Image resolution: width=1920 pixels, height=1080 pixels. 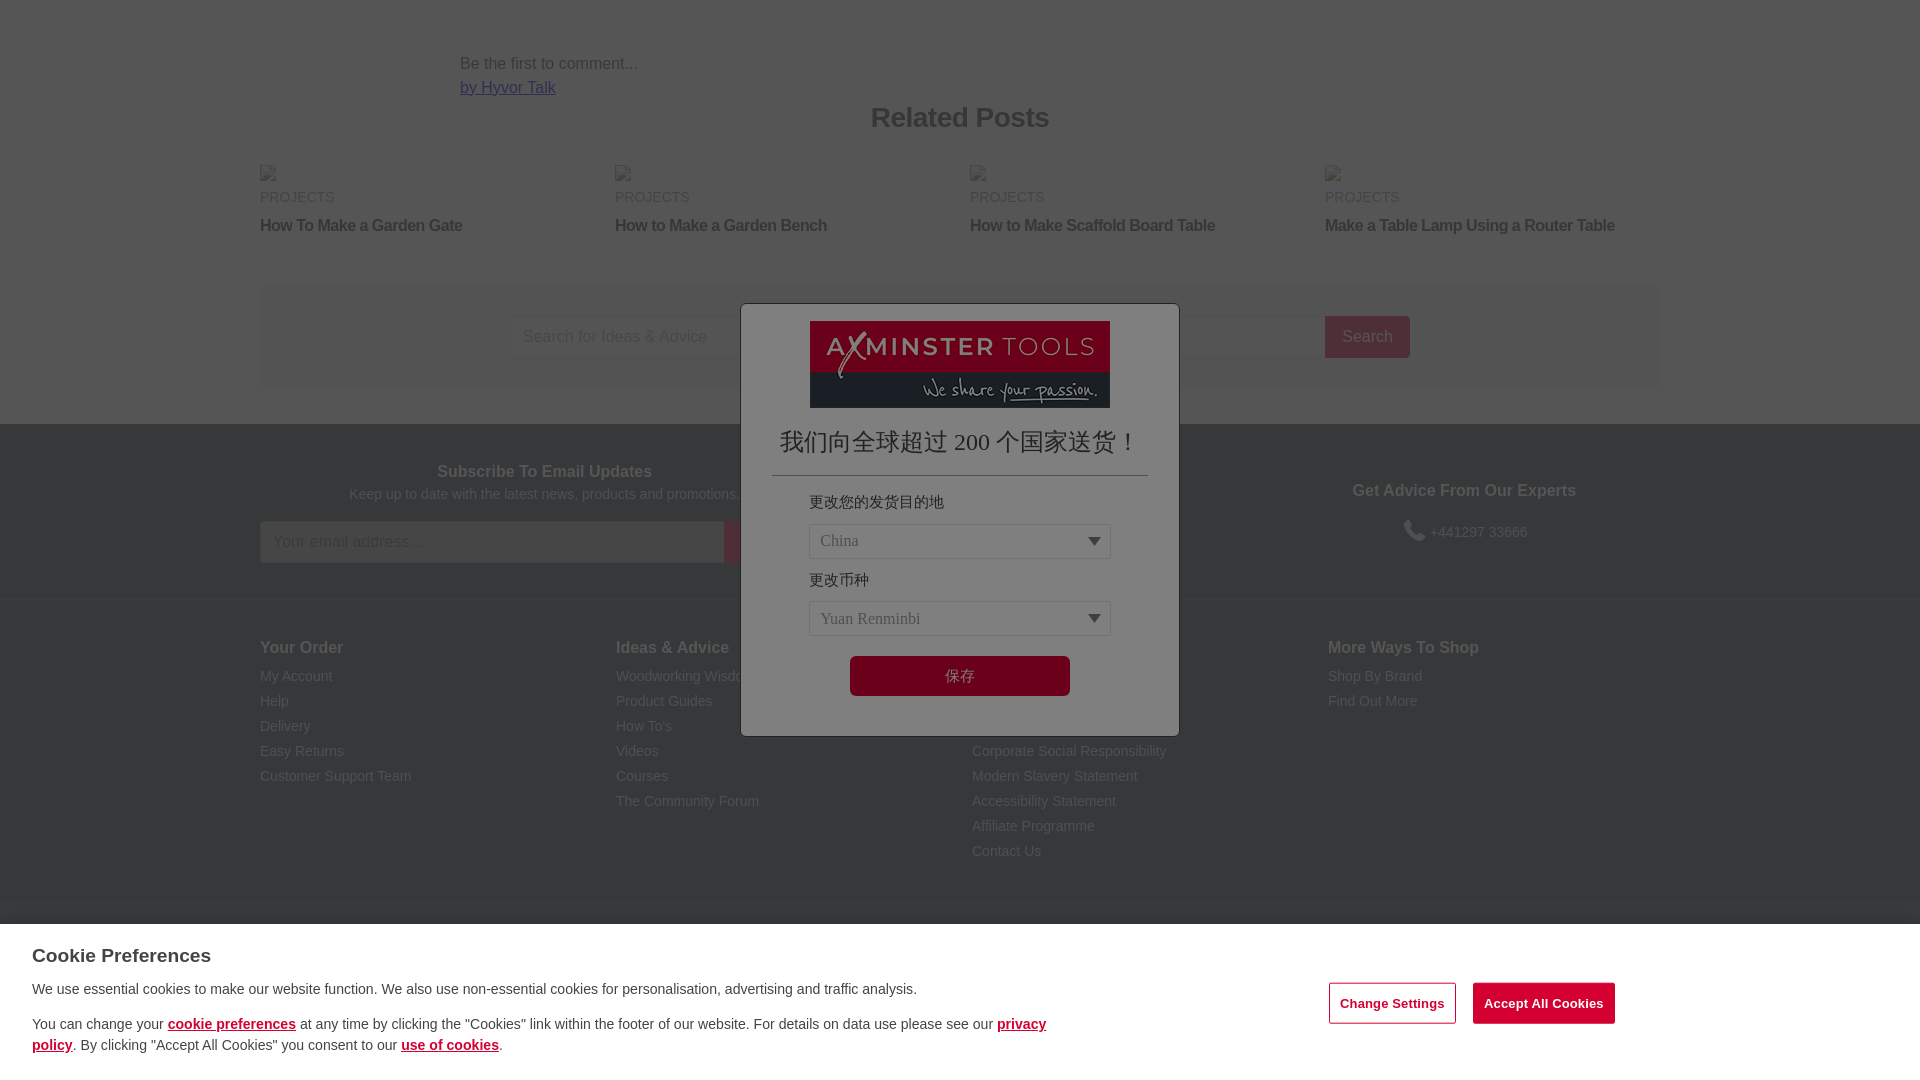 I want to click on Instagram, so click(x=1048, y=532).